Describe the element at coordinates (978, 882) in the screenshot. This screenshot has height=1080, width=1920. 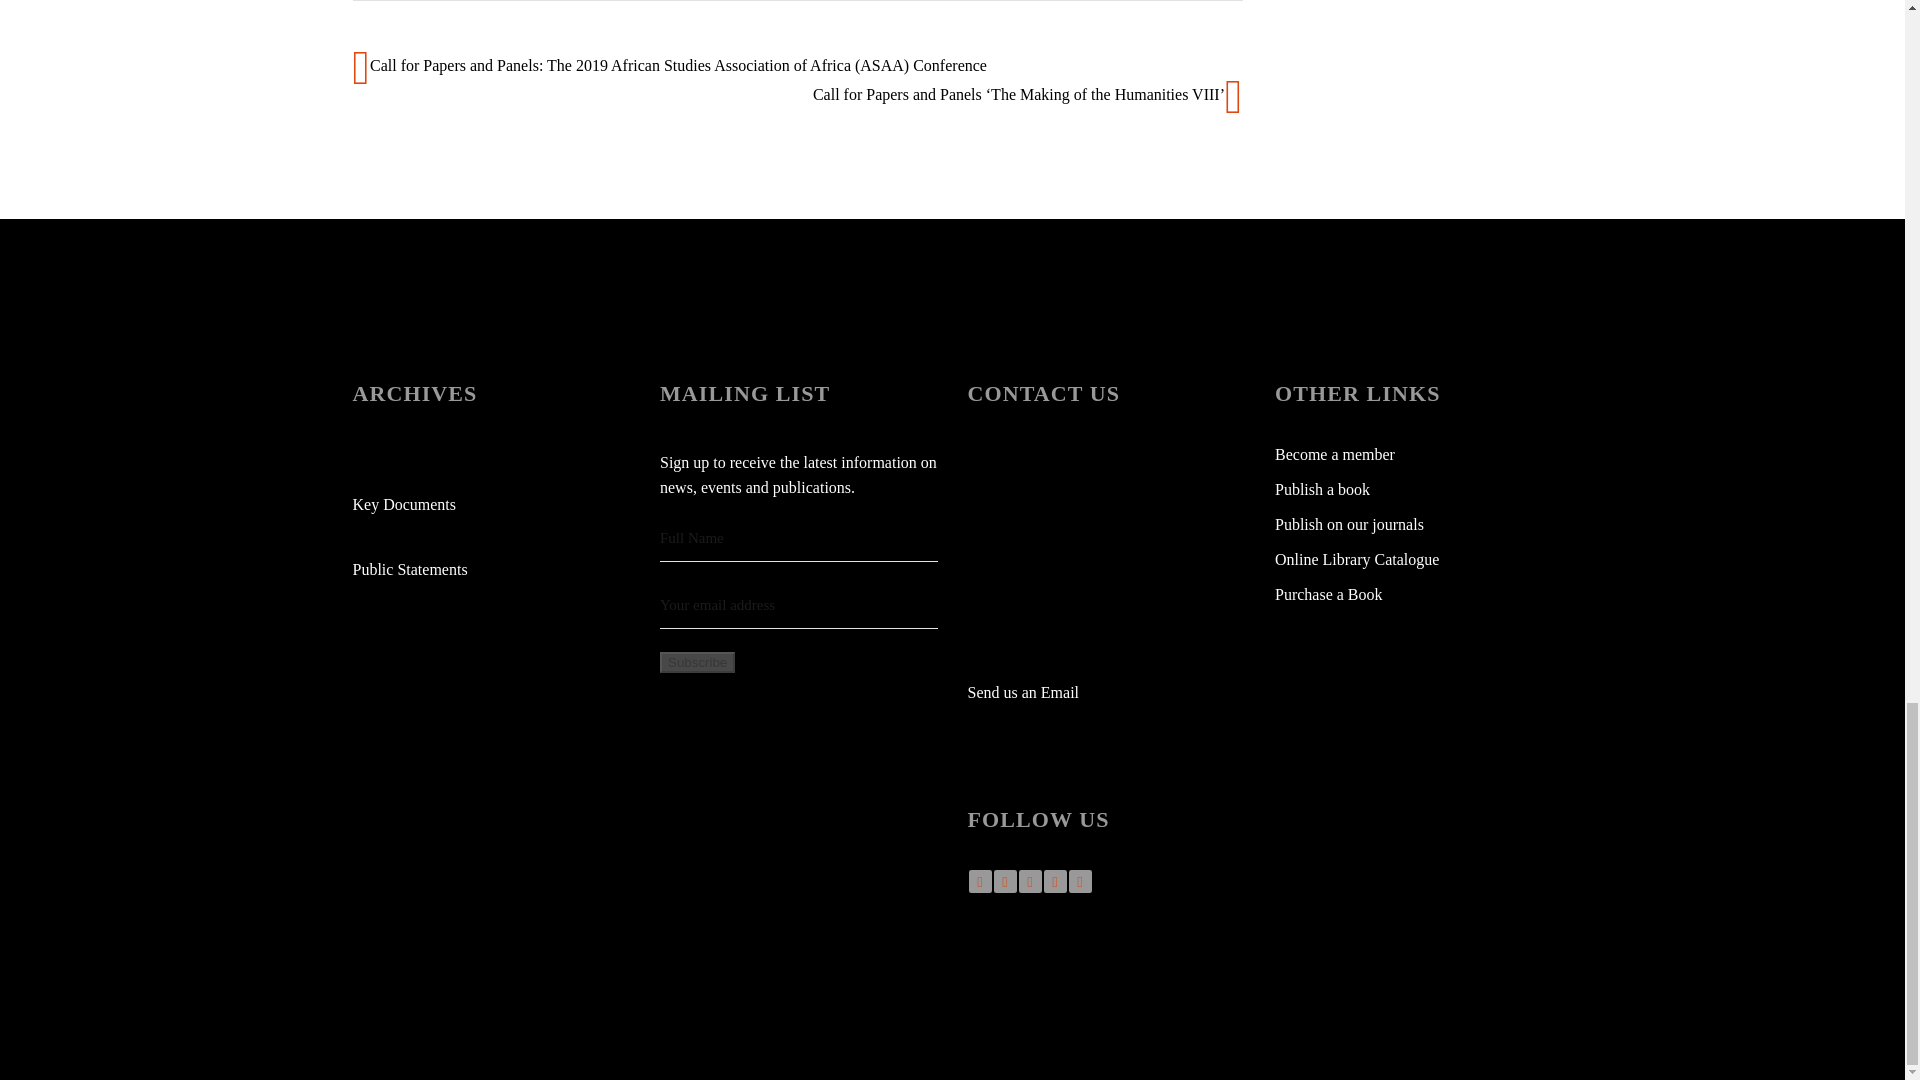
I see `Facebook` at that location.